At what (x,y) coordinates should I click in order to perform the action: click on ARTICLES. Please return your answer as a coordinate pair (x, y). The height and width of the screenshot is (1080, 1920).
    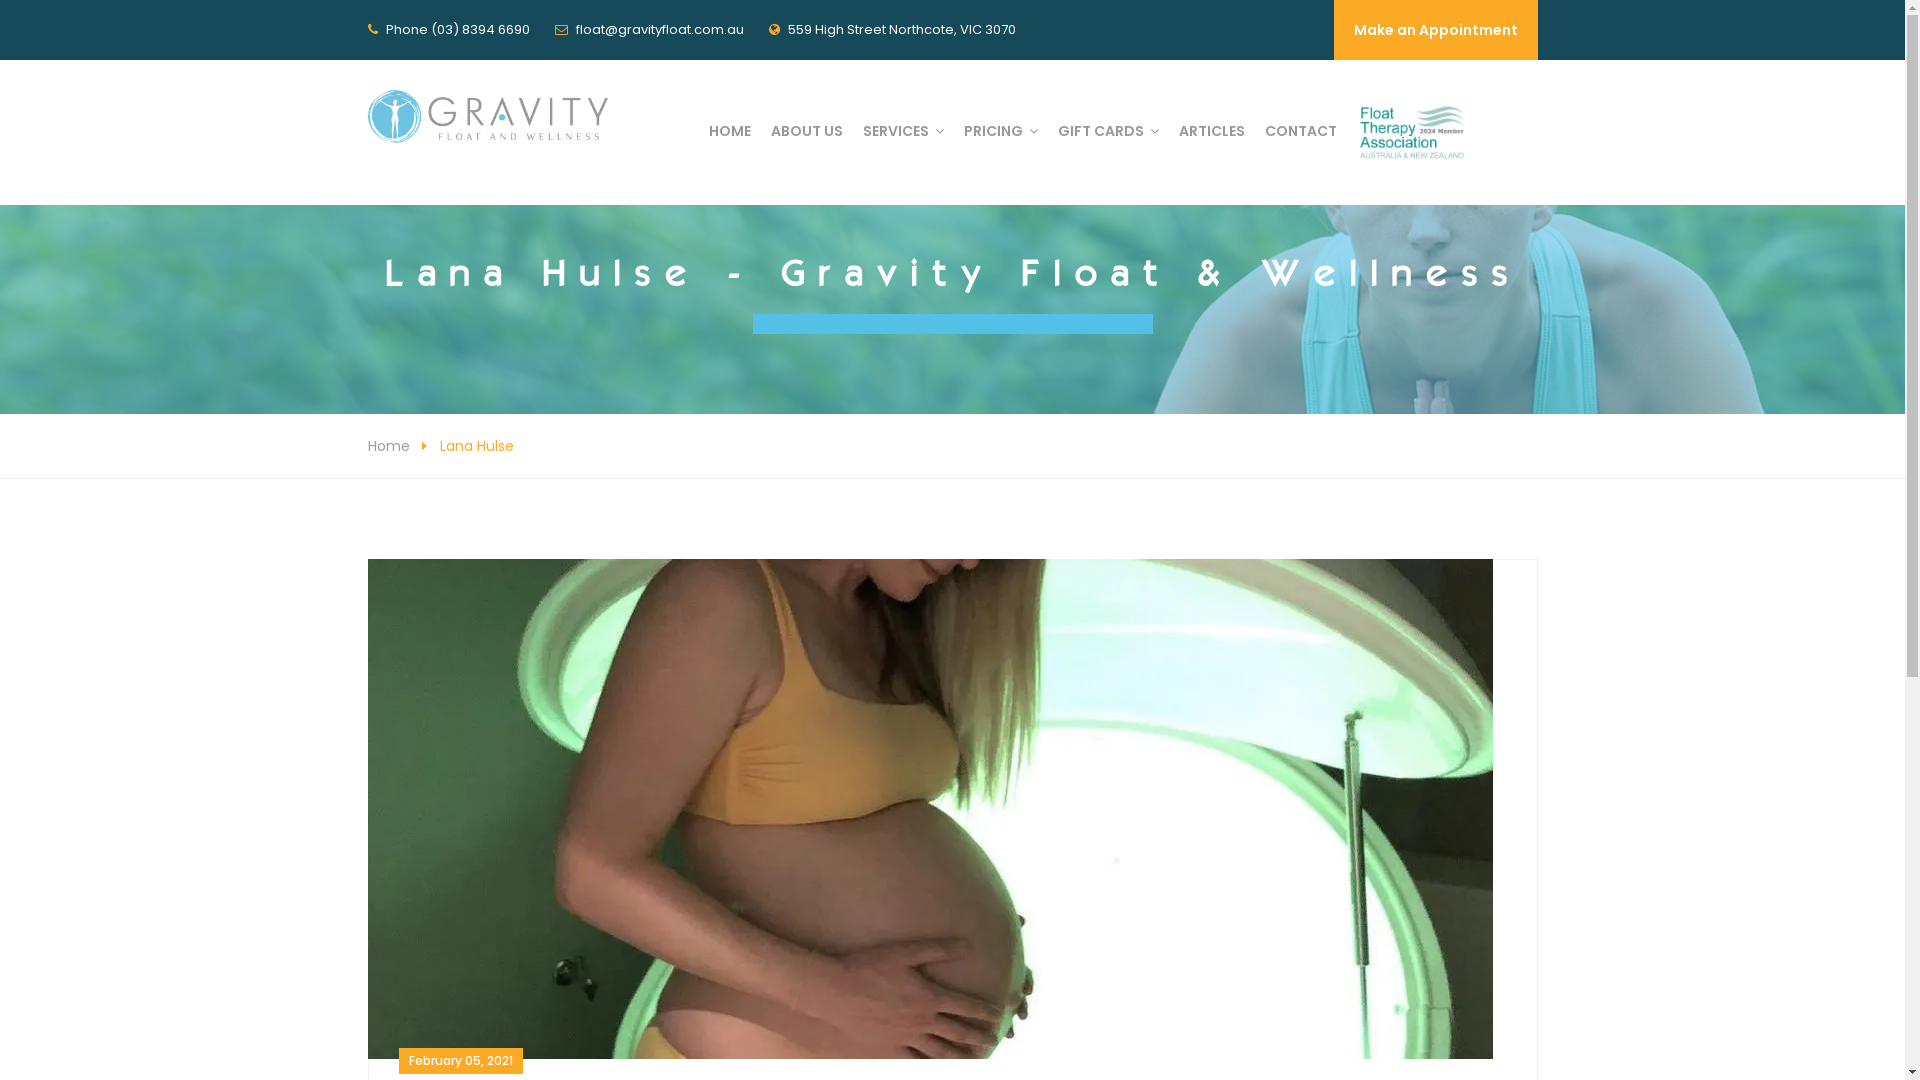
    Looking at the image, I should click on (1211, 131).